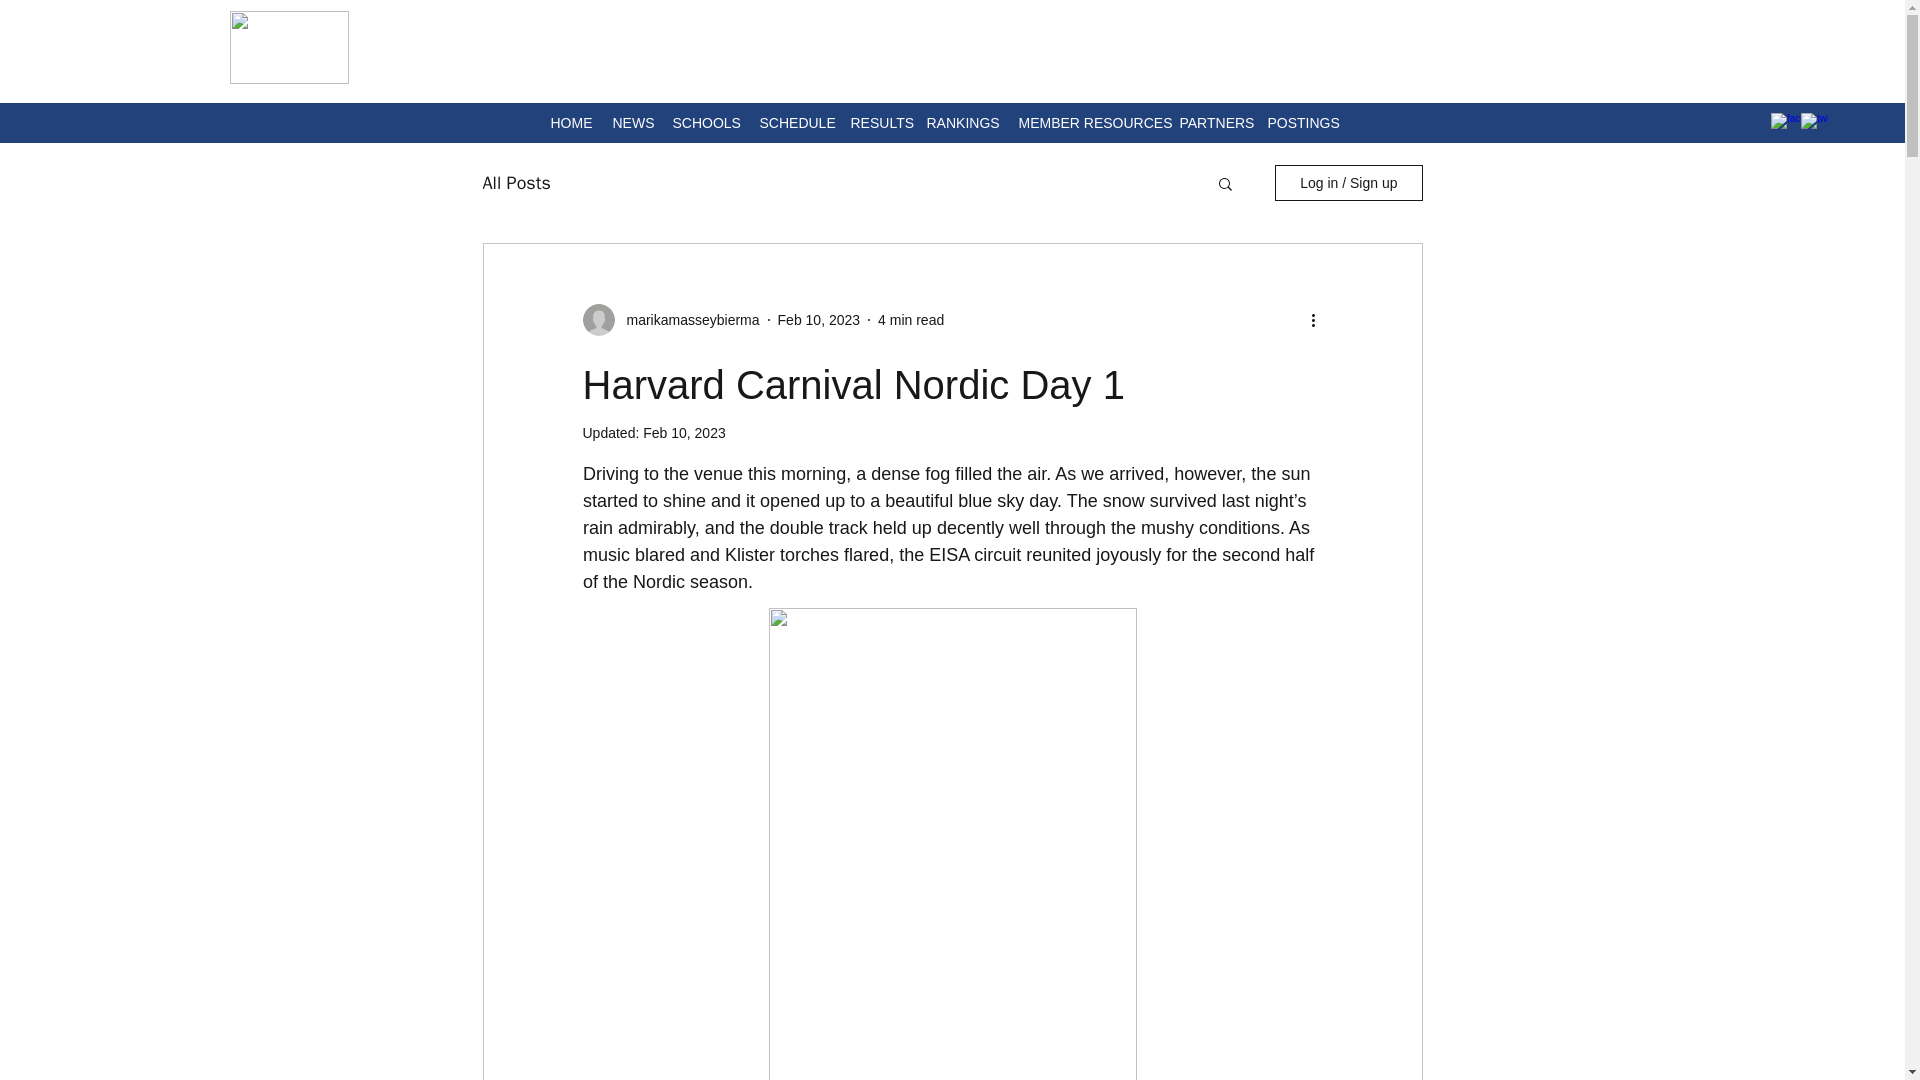 Image resolution: width=1920 pixels, height=1080 pixels. What do you see at coordinates (794, 123) in the screenshot?
I see `SCHEDULE` at bounding box center [794, 123].